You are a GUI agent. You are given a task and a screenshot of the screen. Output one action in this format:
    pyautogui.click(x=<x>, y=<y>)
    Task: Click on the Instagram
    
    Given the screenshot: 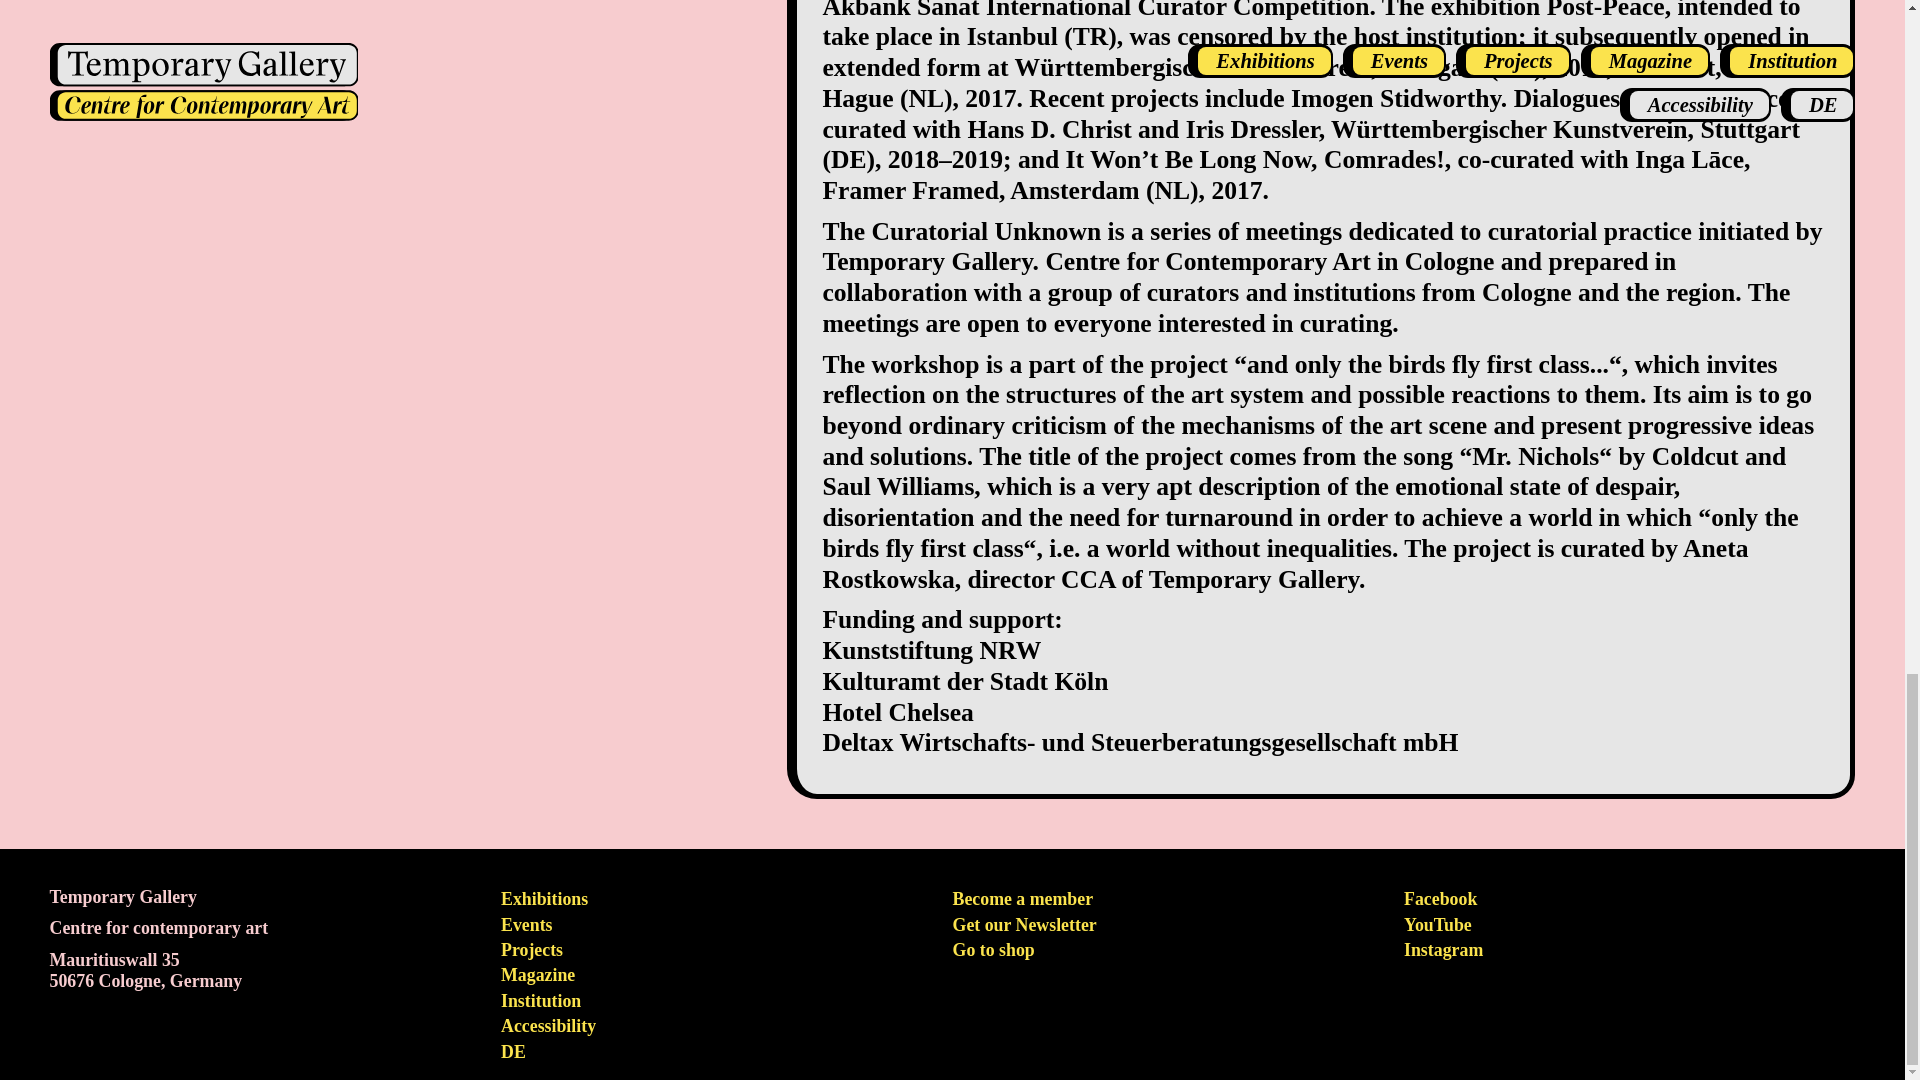 What is the action you would take?
    pyautogui.click(x=1442, y=950)
    